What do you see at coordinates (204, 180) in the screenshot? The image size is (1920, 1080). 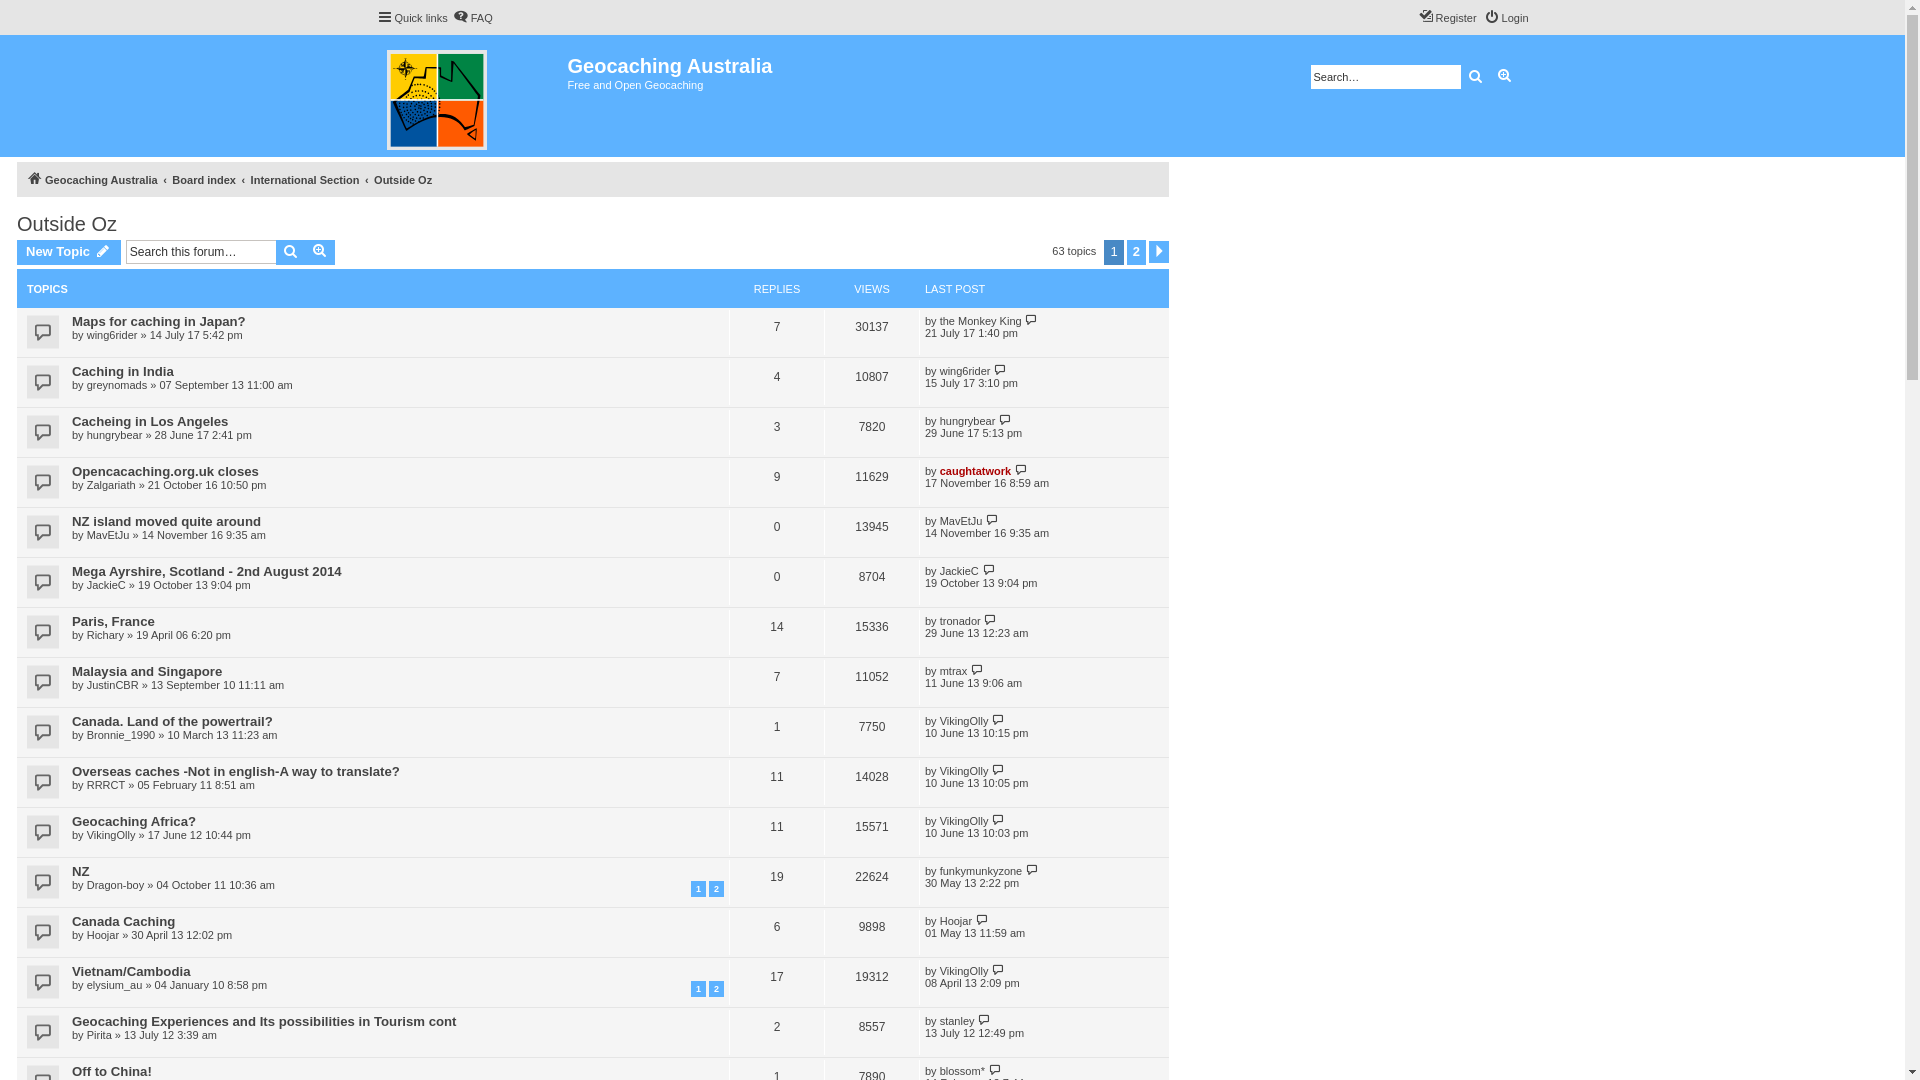 I see `Board index` at bounding box center [204, 180].